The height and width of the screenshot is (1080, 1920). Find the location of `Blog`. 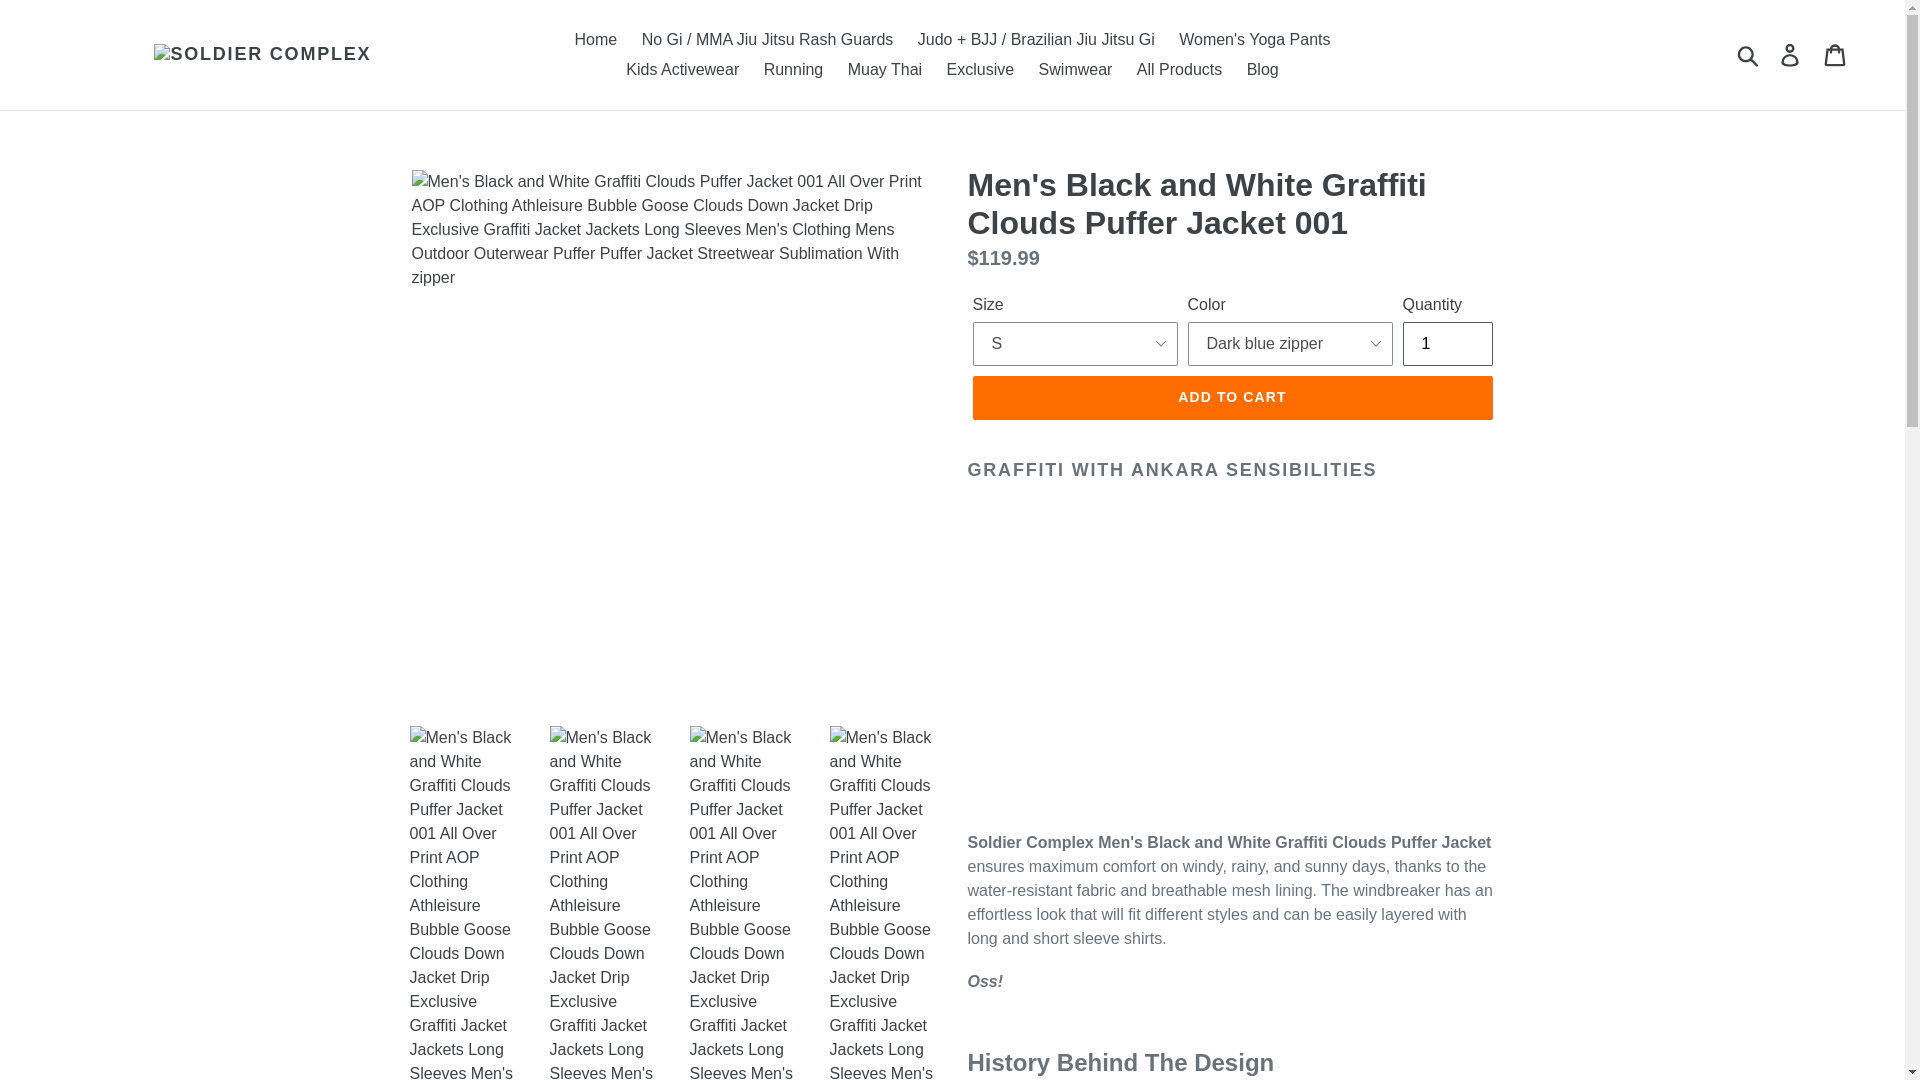

Blog is located at coordinates (1262, 70).